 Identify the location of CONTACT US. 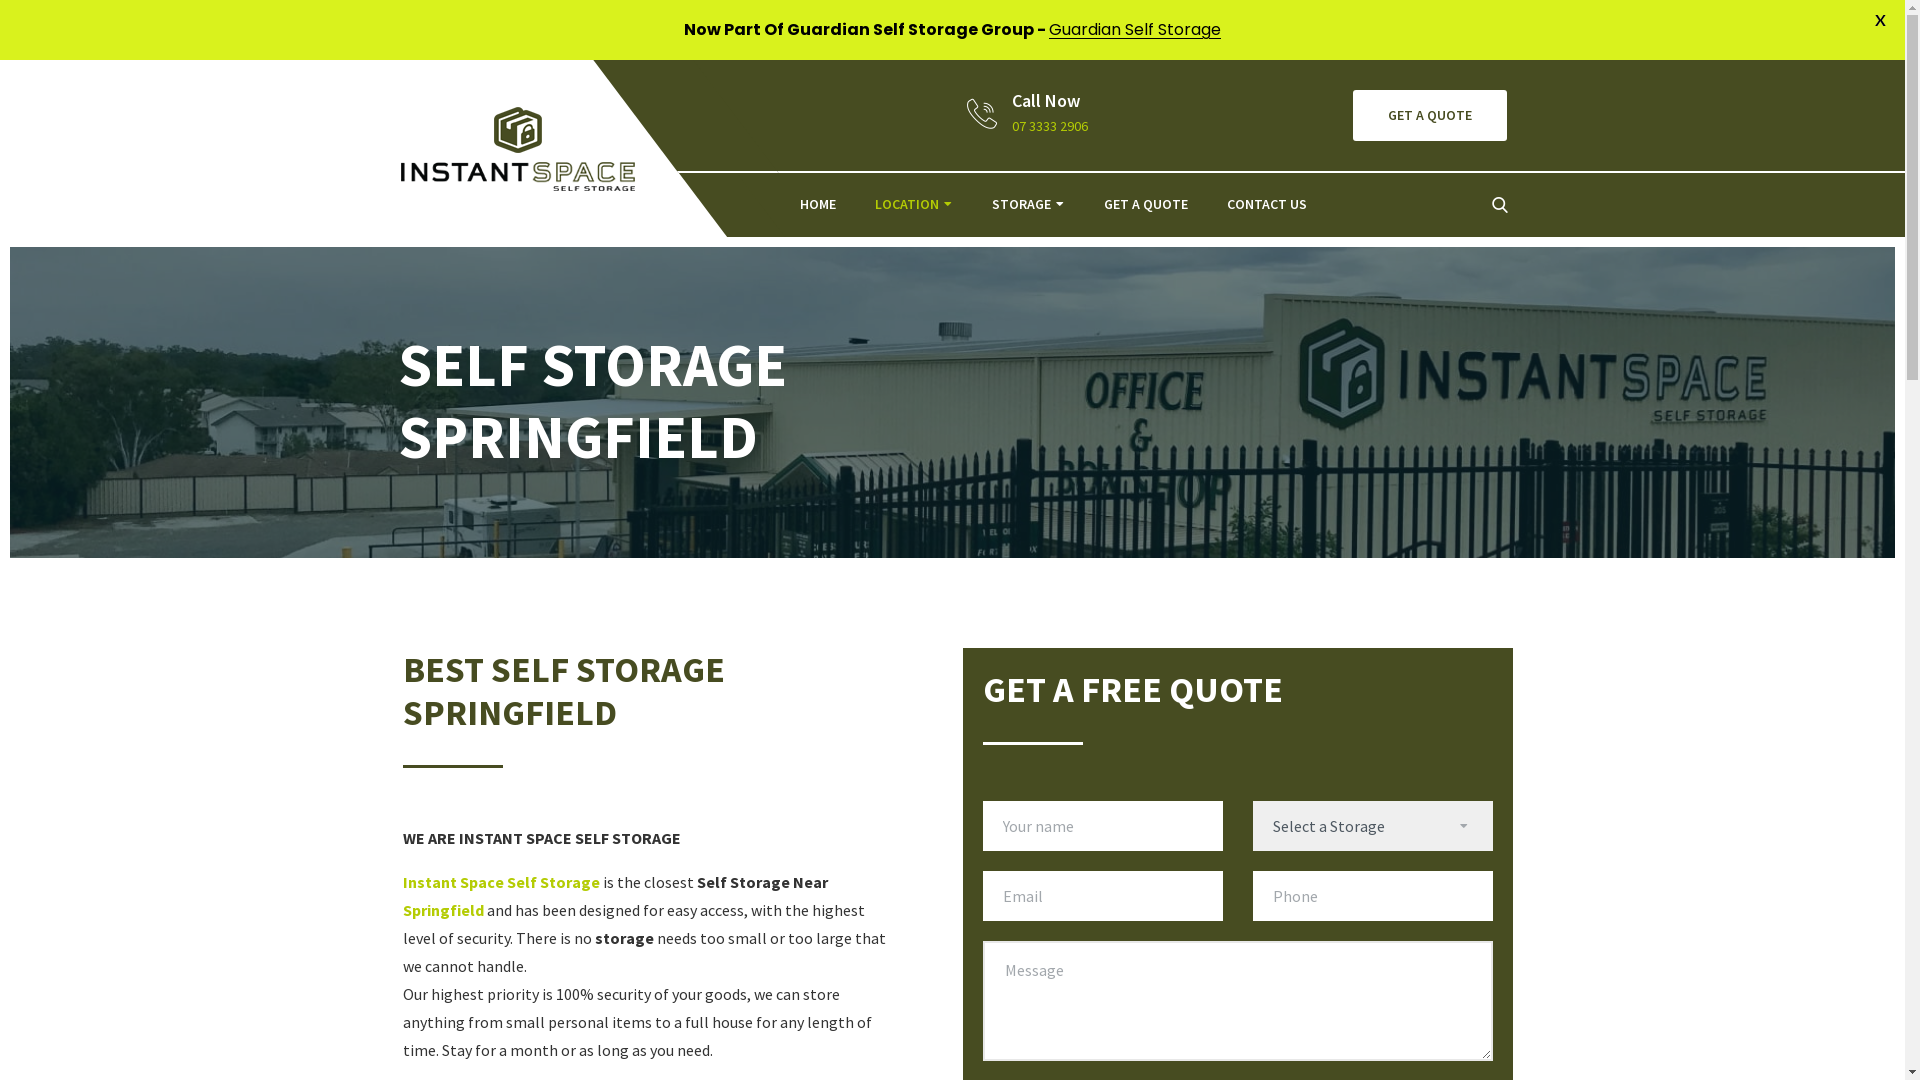
(1267, 204).